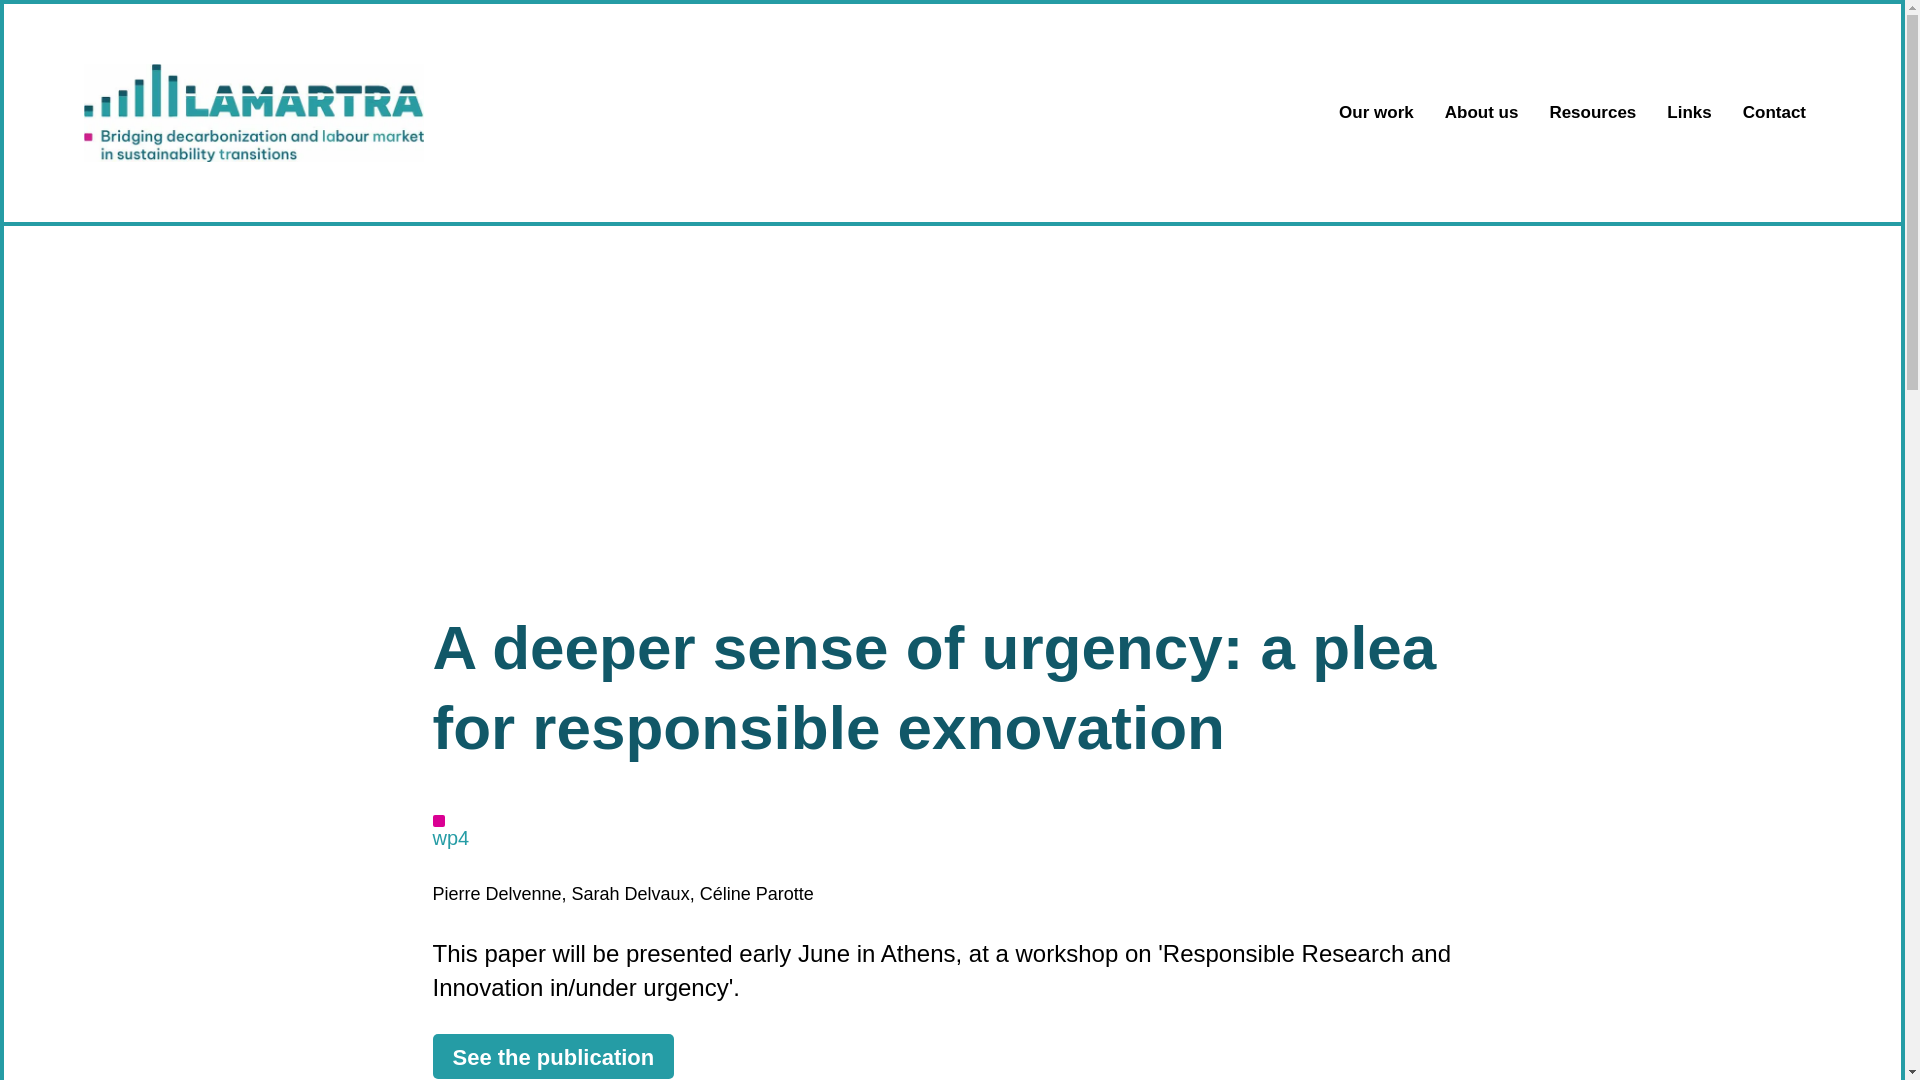 The width and height of the screenshot is (1920, 1080). I want to click on Links, so click(1688, 112).